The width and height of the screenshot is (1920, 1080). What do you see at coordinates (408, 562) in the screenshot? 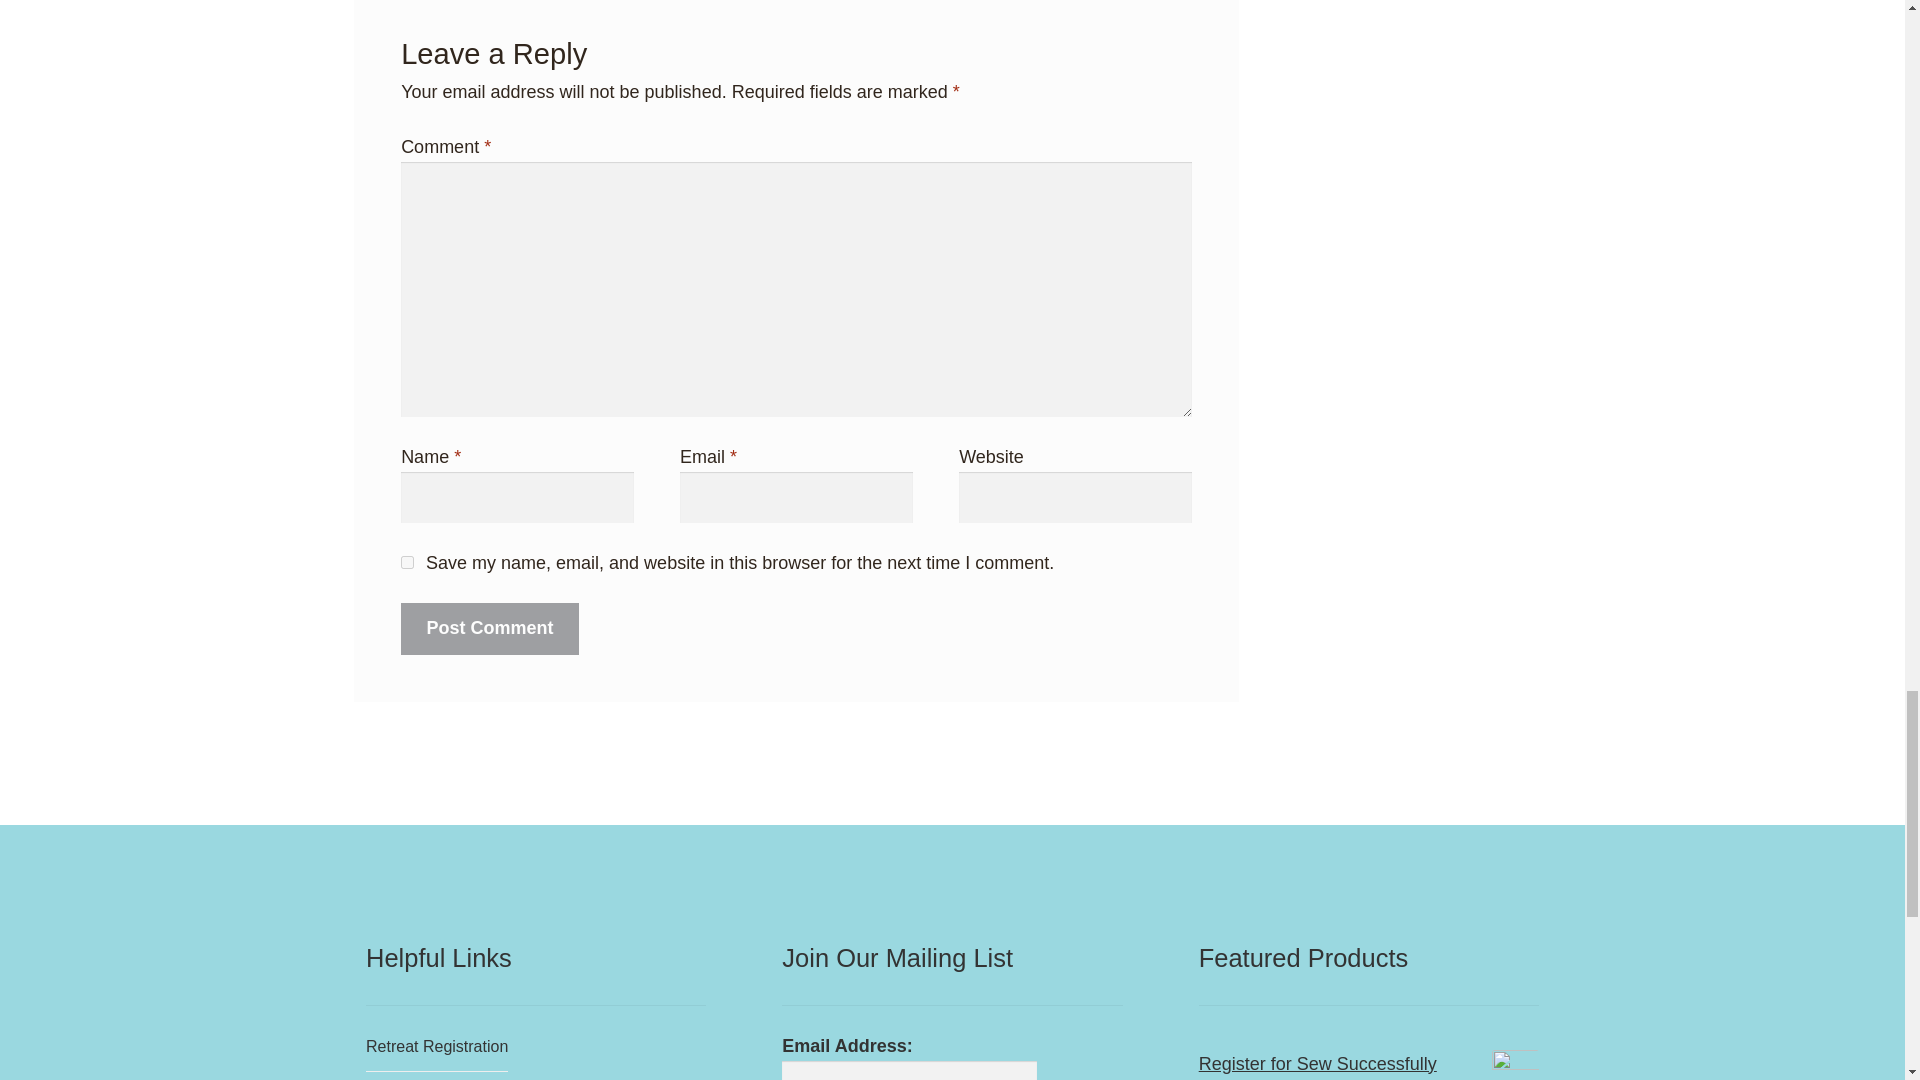
I see `yes` at bounding box center [408, 562].